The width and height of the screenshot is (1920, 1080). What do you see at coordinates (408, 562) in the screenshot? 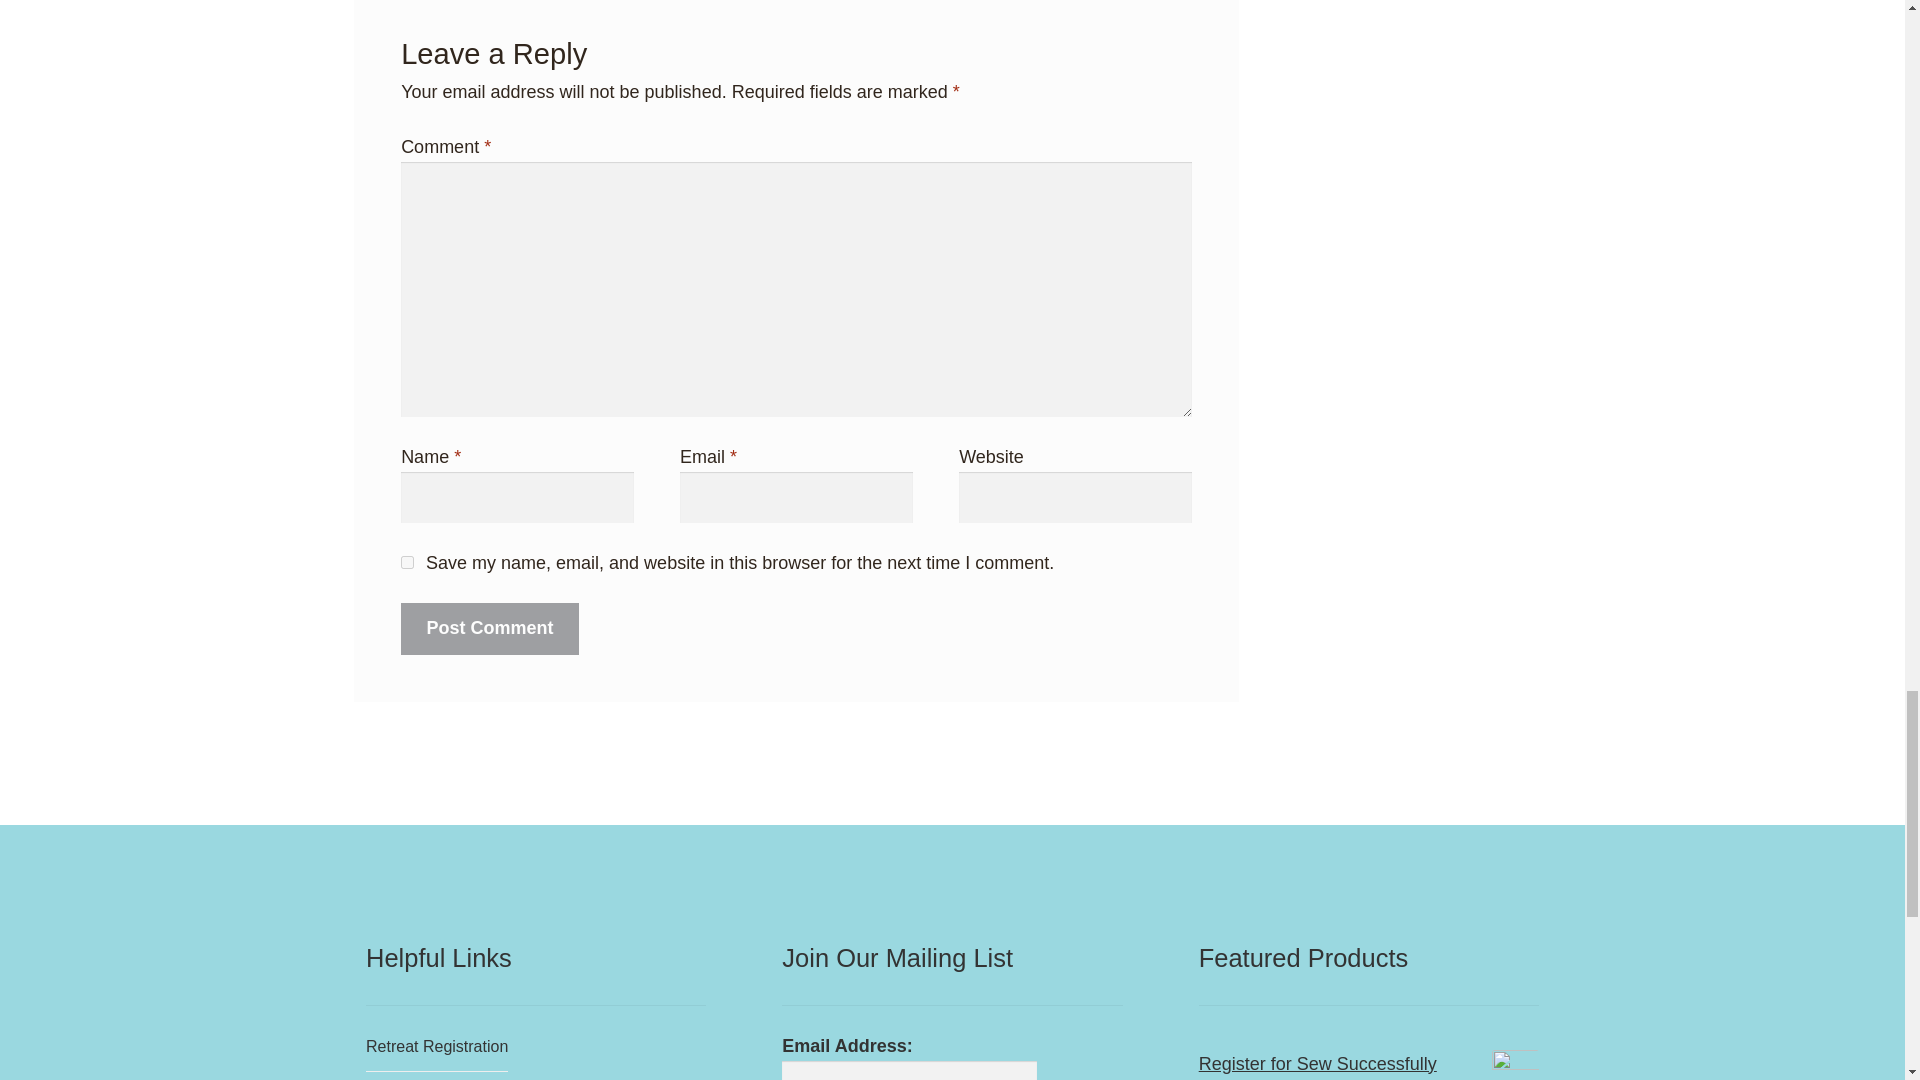
I see `yes` at bounding box center [408, 562].